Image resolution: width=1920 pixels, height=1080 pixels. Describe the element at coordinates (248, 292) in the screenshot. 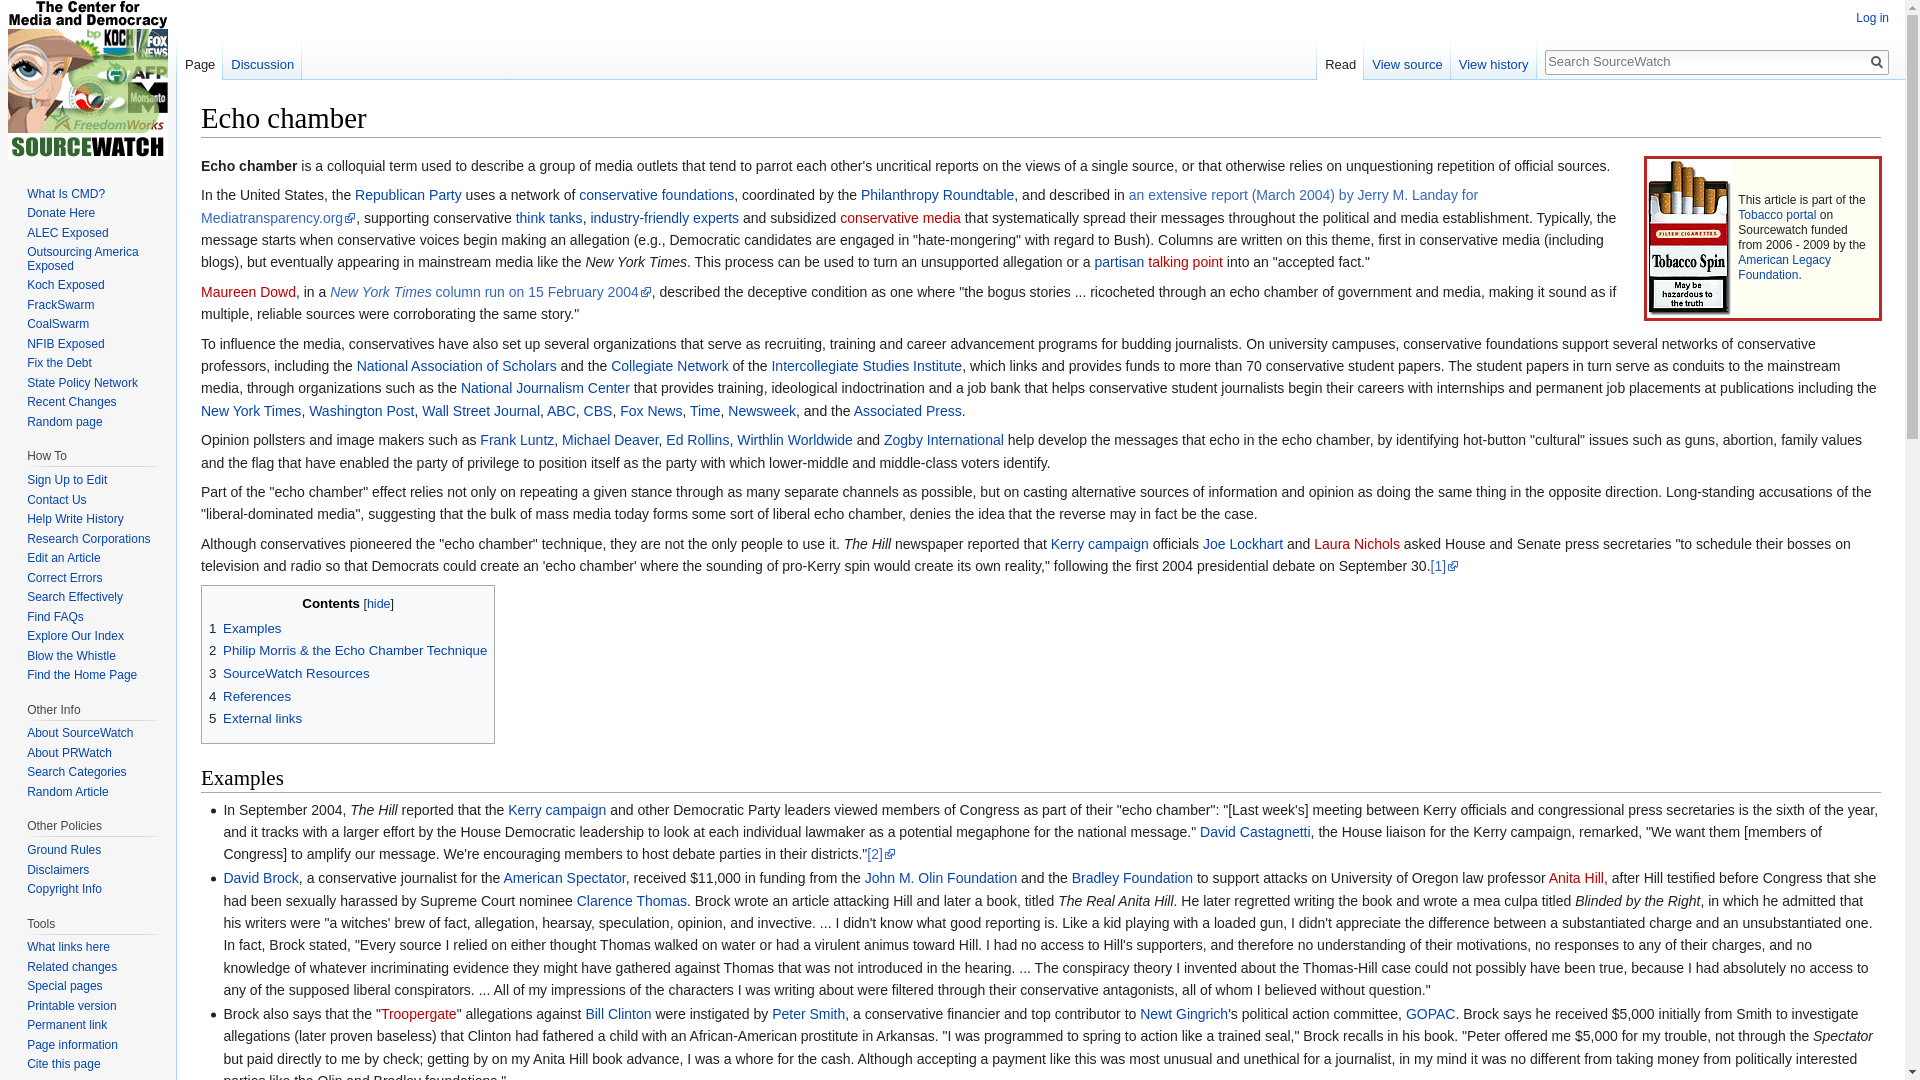

I see `Maureen Dowd` at that location.